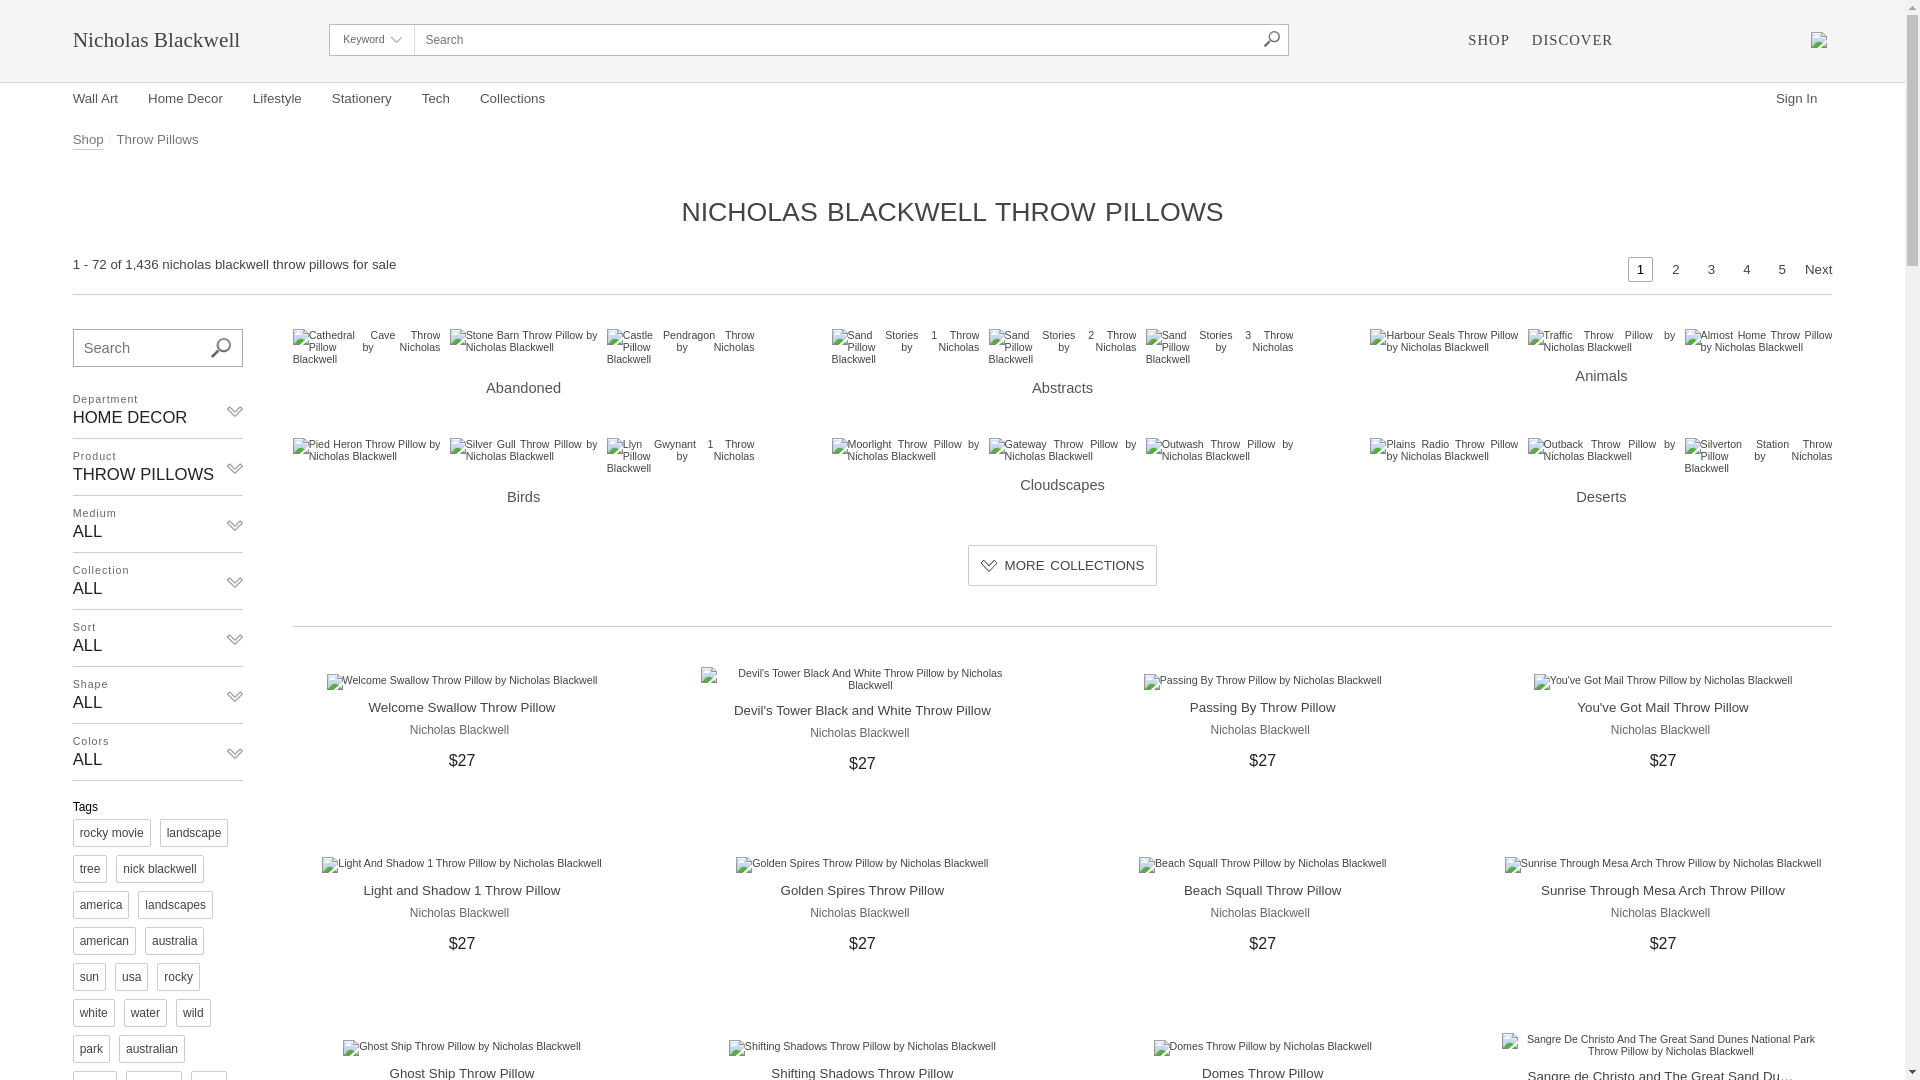 The height and width of the screenshot is (1080, 1920). Describe the element at coordinates (862, 890) in the screenshot. I see `Golden Spires Throw Pillow` at that location.